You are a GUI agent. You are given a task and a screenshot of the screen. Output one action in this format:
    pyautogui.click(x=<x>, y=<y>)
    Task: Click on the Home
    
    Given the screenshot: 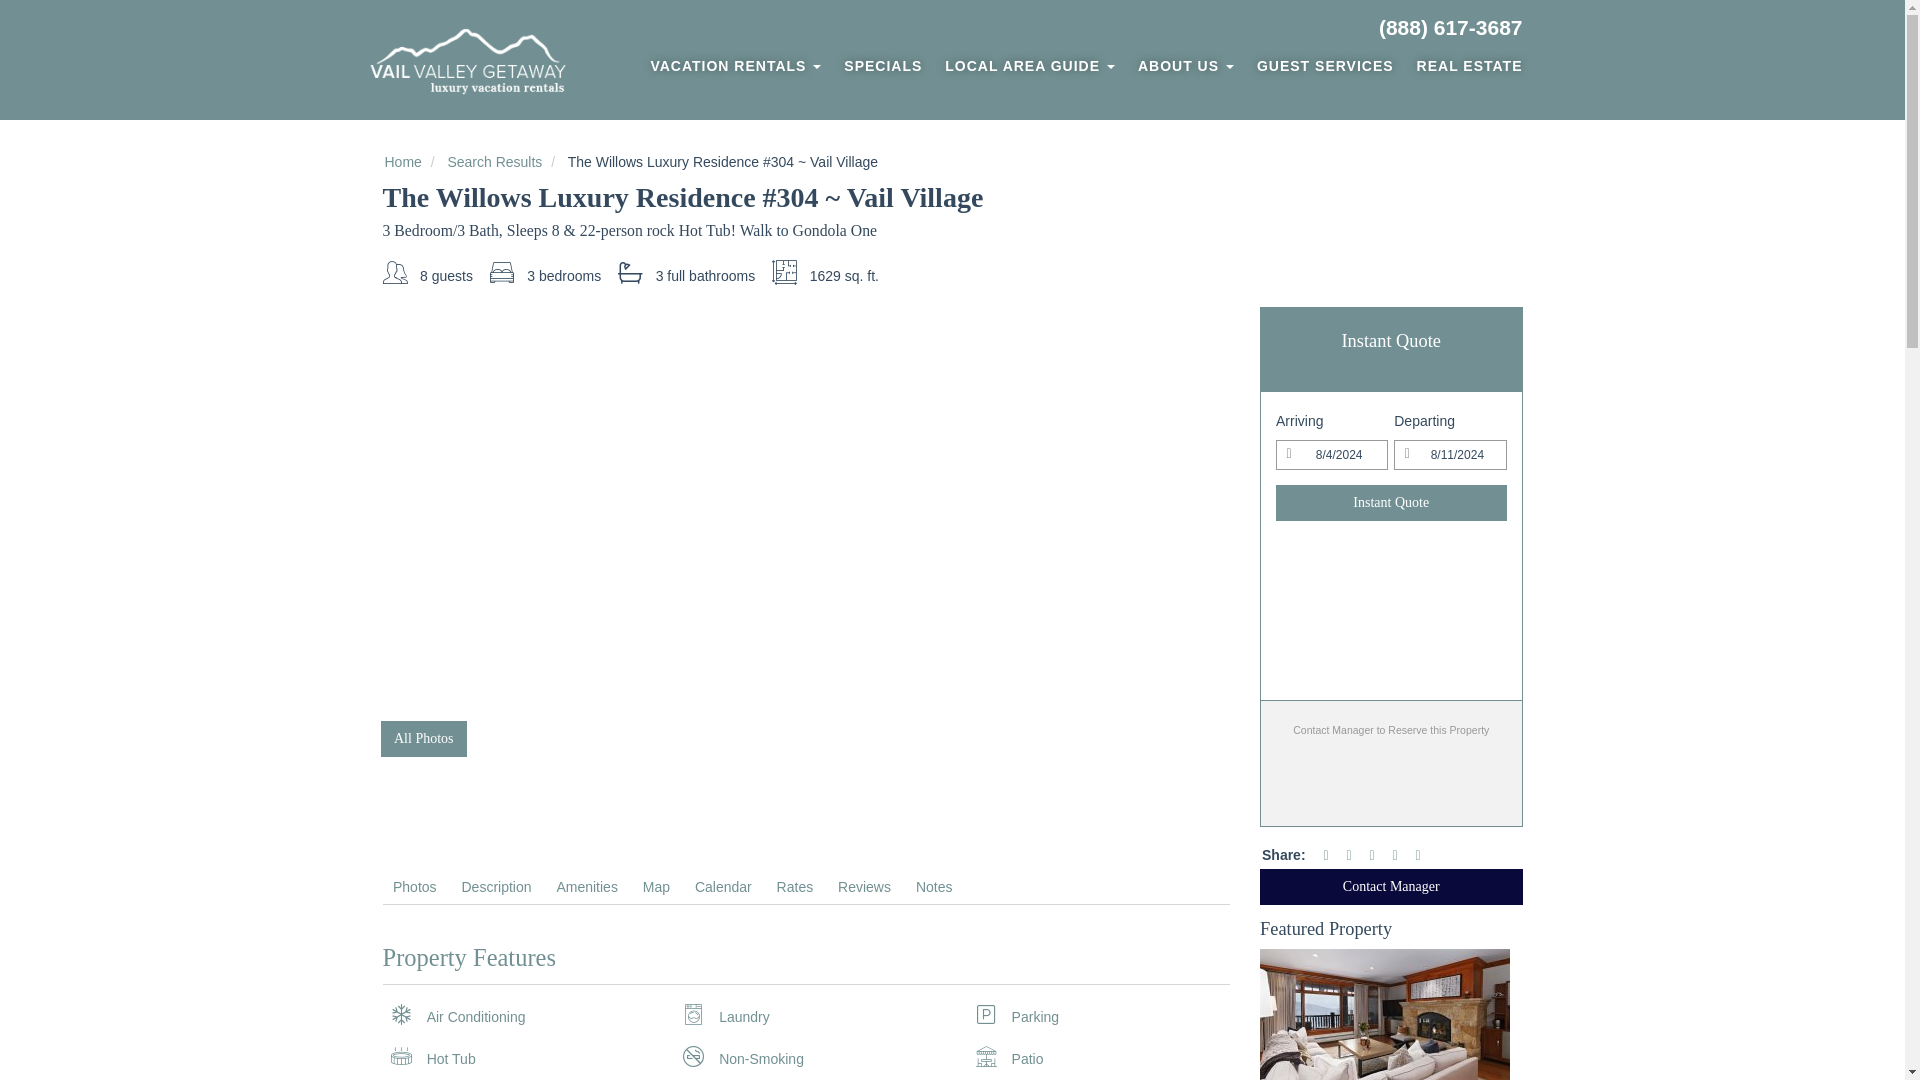 What is the action you would take?
    pyautogui.click(x=402, y=162)
    